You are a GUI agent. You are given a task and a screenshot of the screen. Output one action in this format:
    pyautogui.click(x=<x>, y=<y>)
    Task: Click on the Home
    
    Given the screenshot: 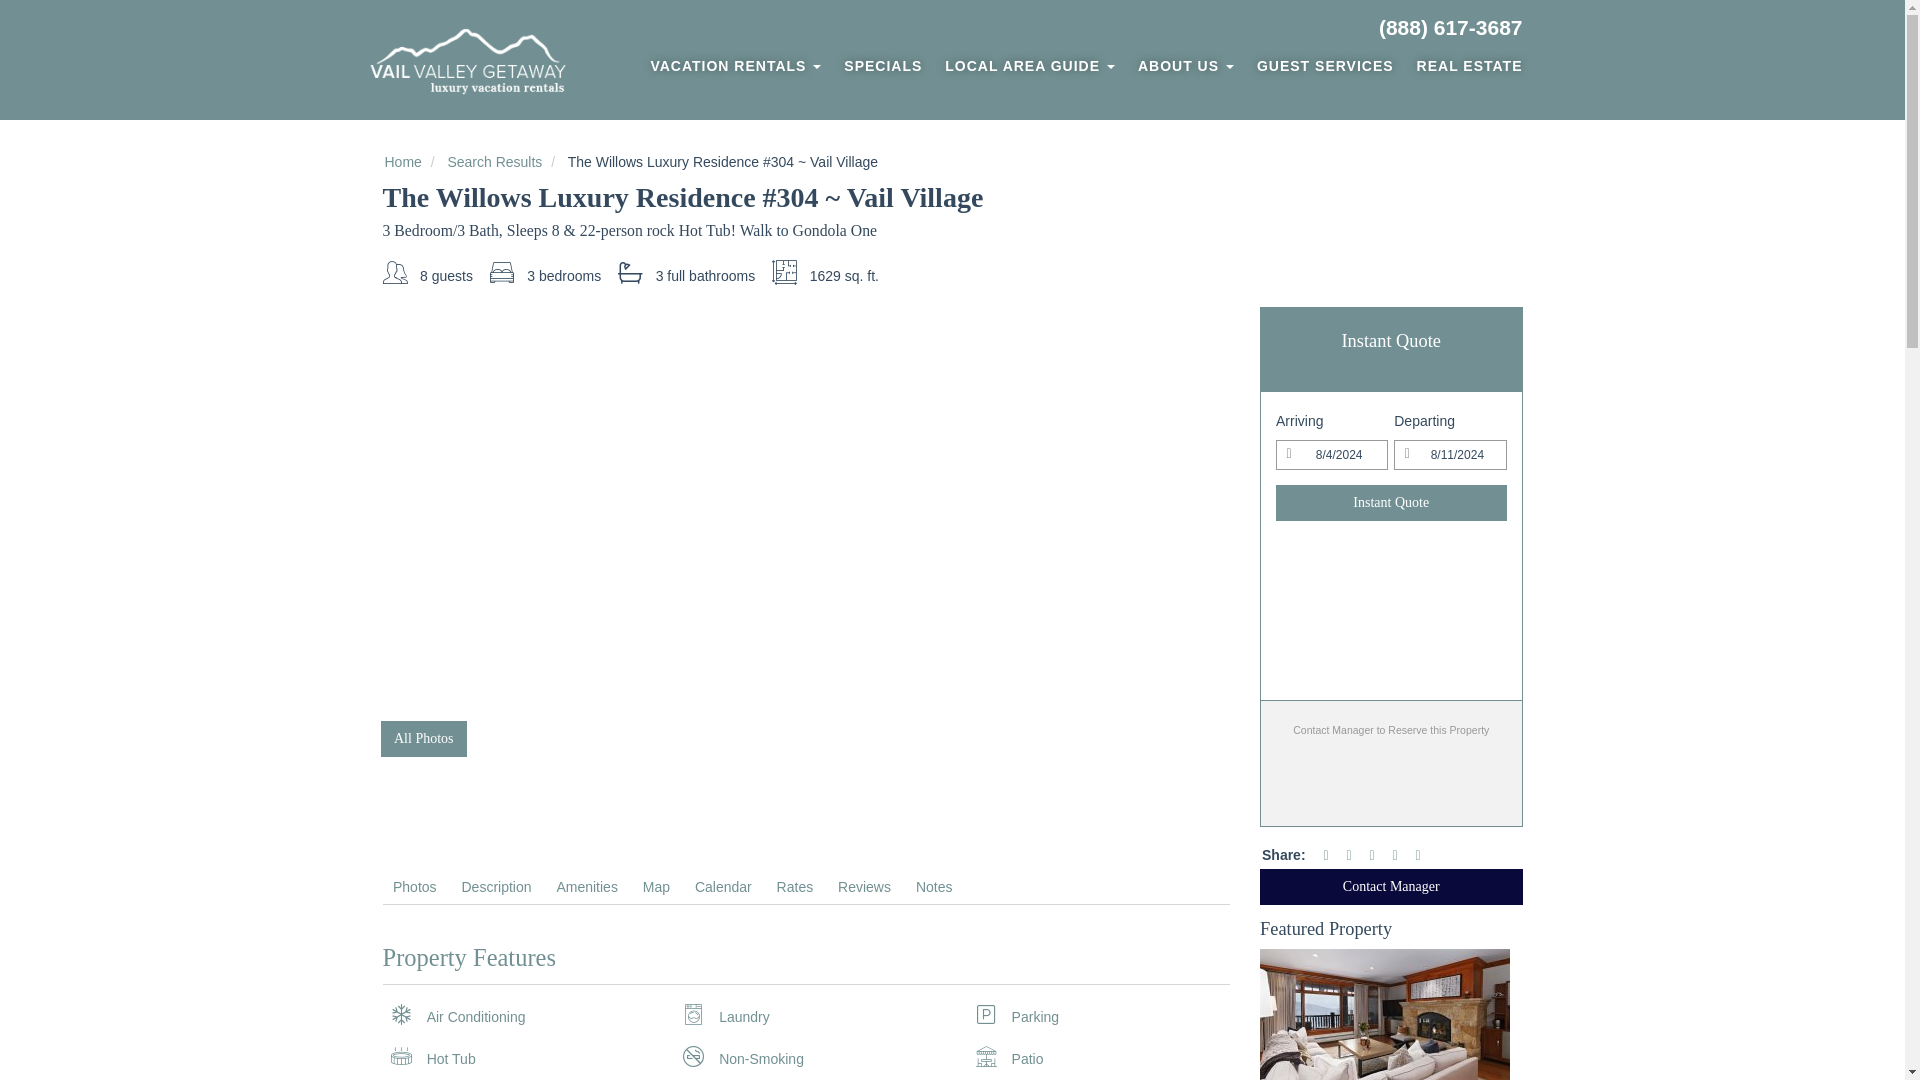 What is the action you would take?
    pyautogui.click(x=402, y=162)
    